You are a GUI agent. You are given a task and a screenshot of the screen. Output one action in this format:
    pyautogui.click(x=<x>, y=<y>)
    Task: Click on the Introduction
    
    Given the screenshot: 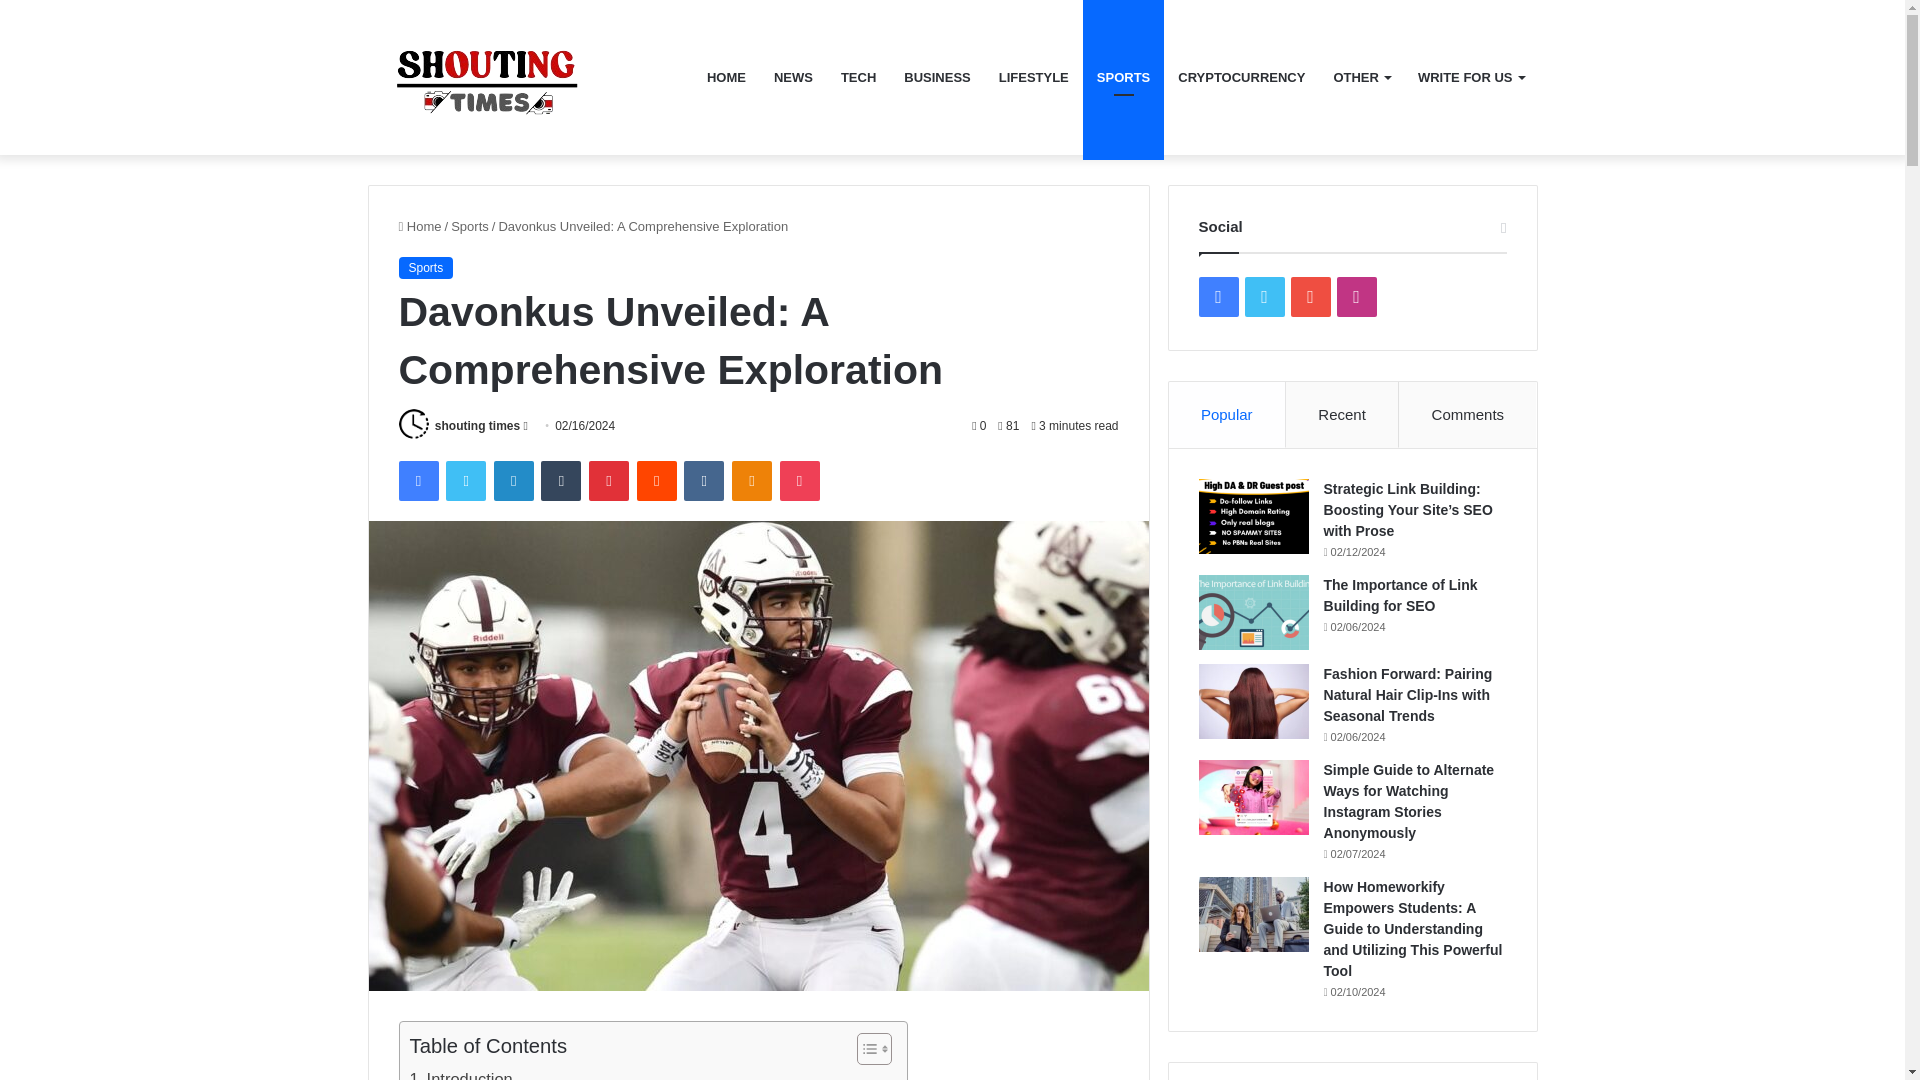 What is the action you would take?
    pyautogui.click(x=461, y=1072)
    